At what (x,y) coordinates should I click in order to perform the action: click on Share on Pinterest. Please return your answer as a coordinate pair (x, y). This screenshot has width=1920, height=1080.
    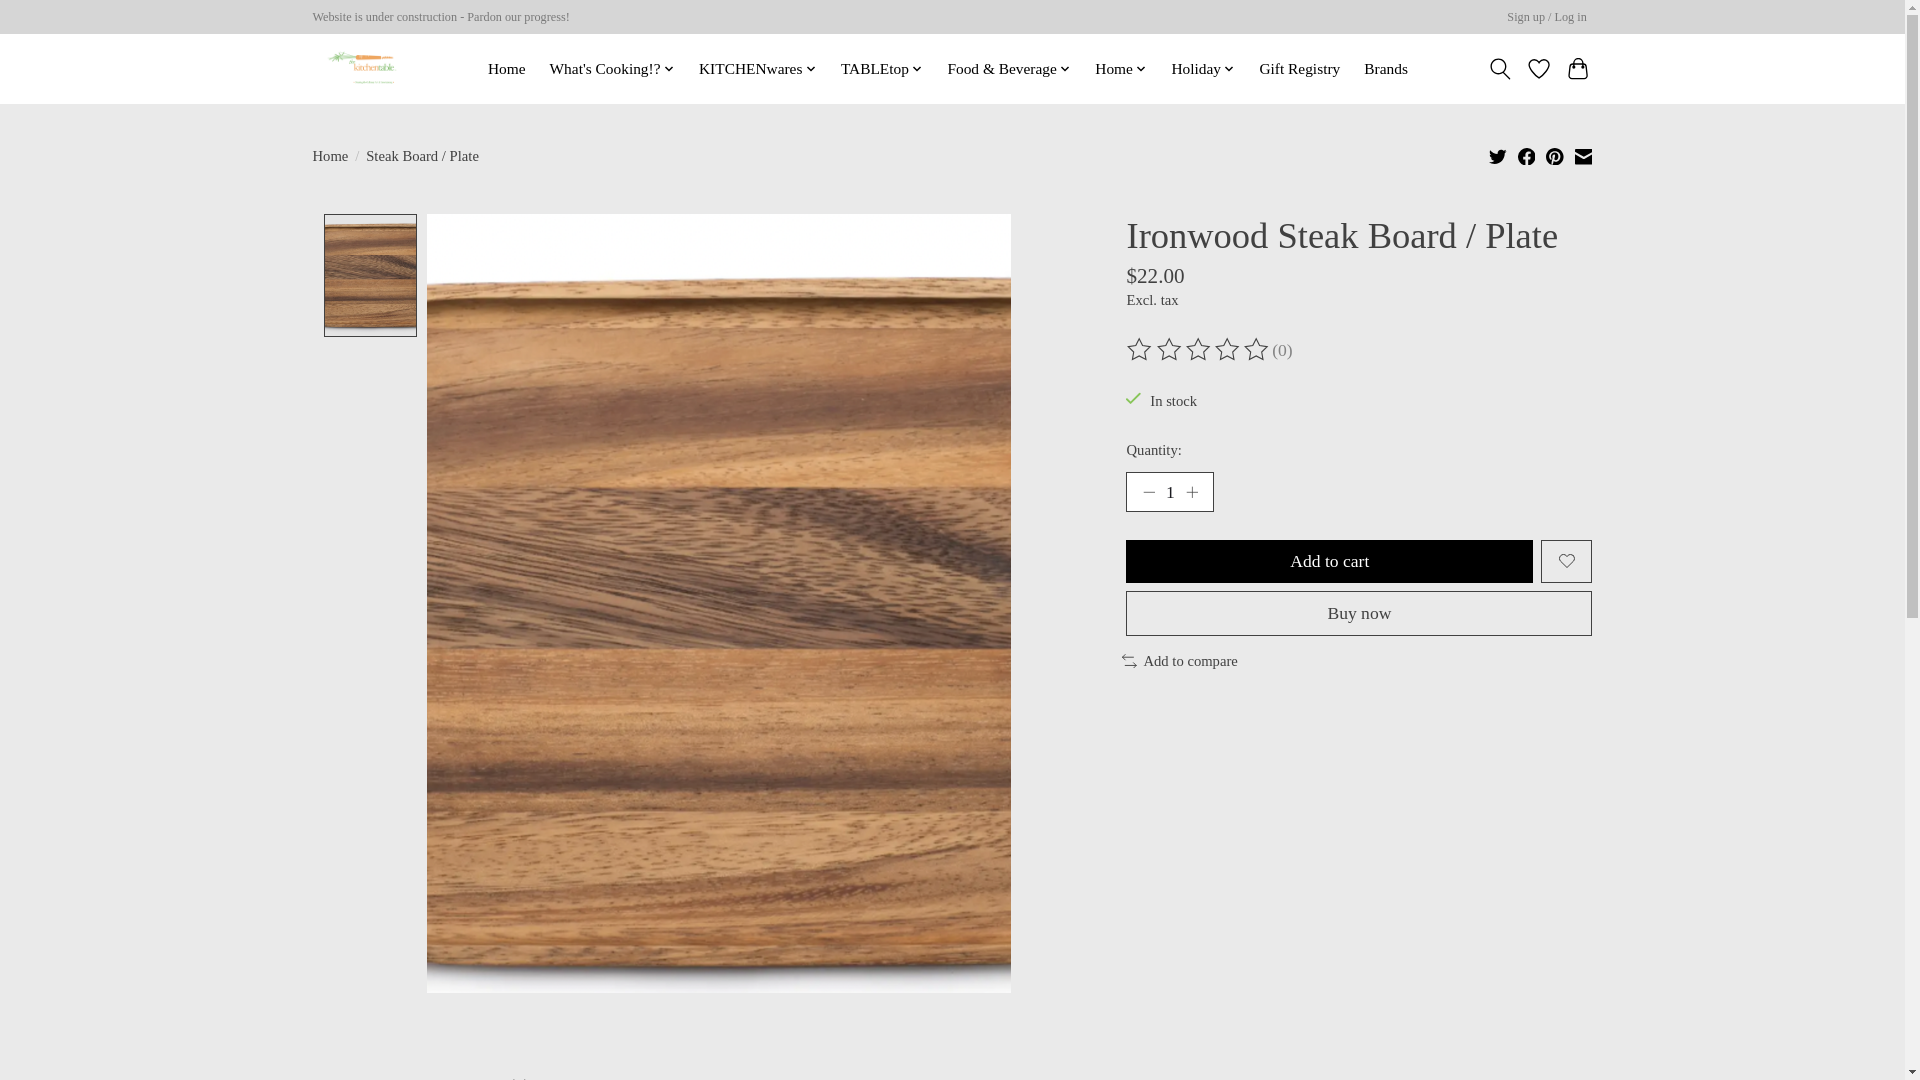
    Looking at the image, I should click on (1554, 156).